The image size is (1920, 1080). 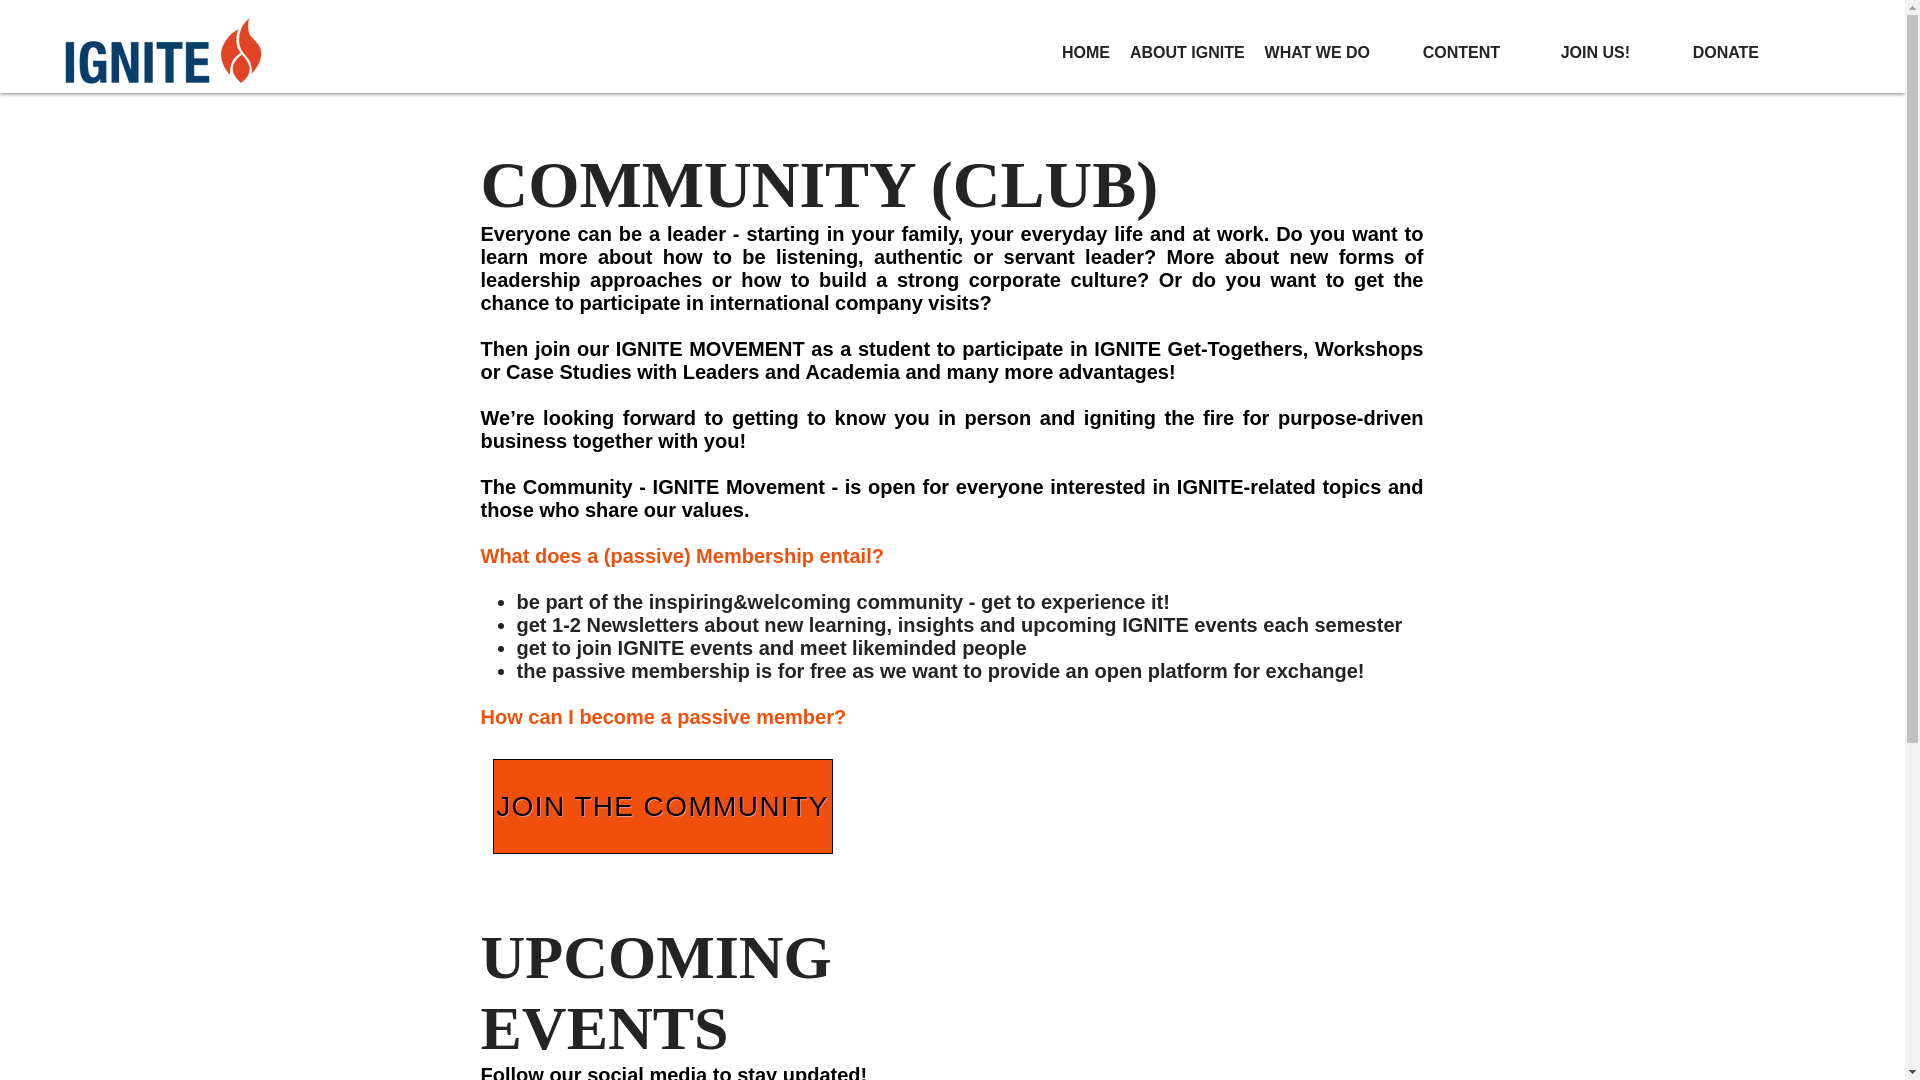 I want to click on HOME, so click(x=1054, y=52).